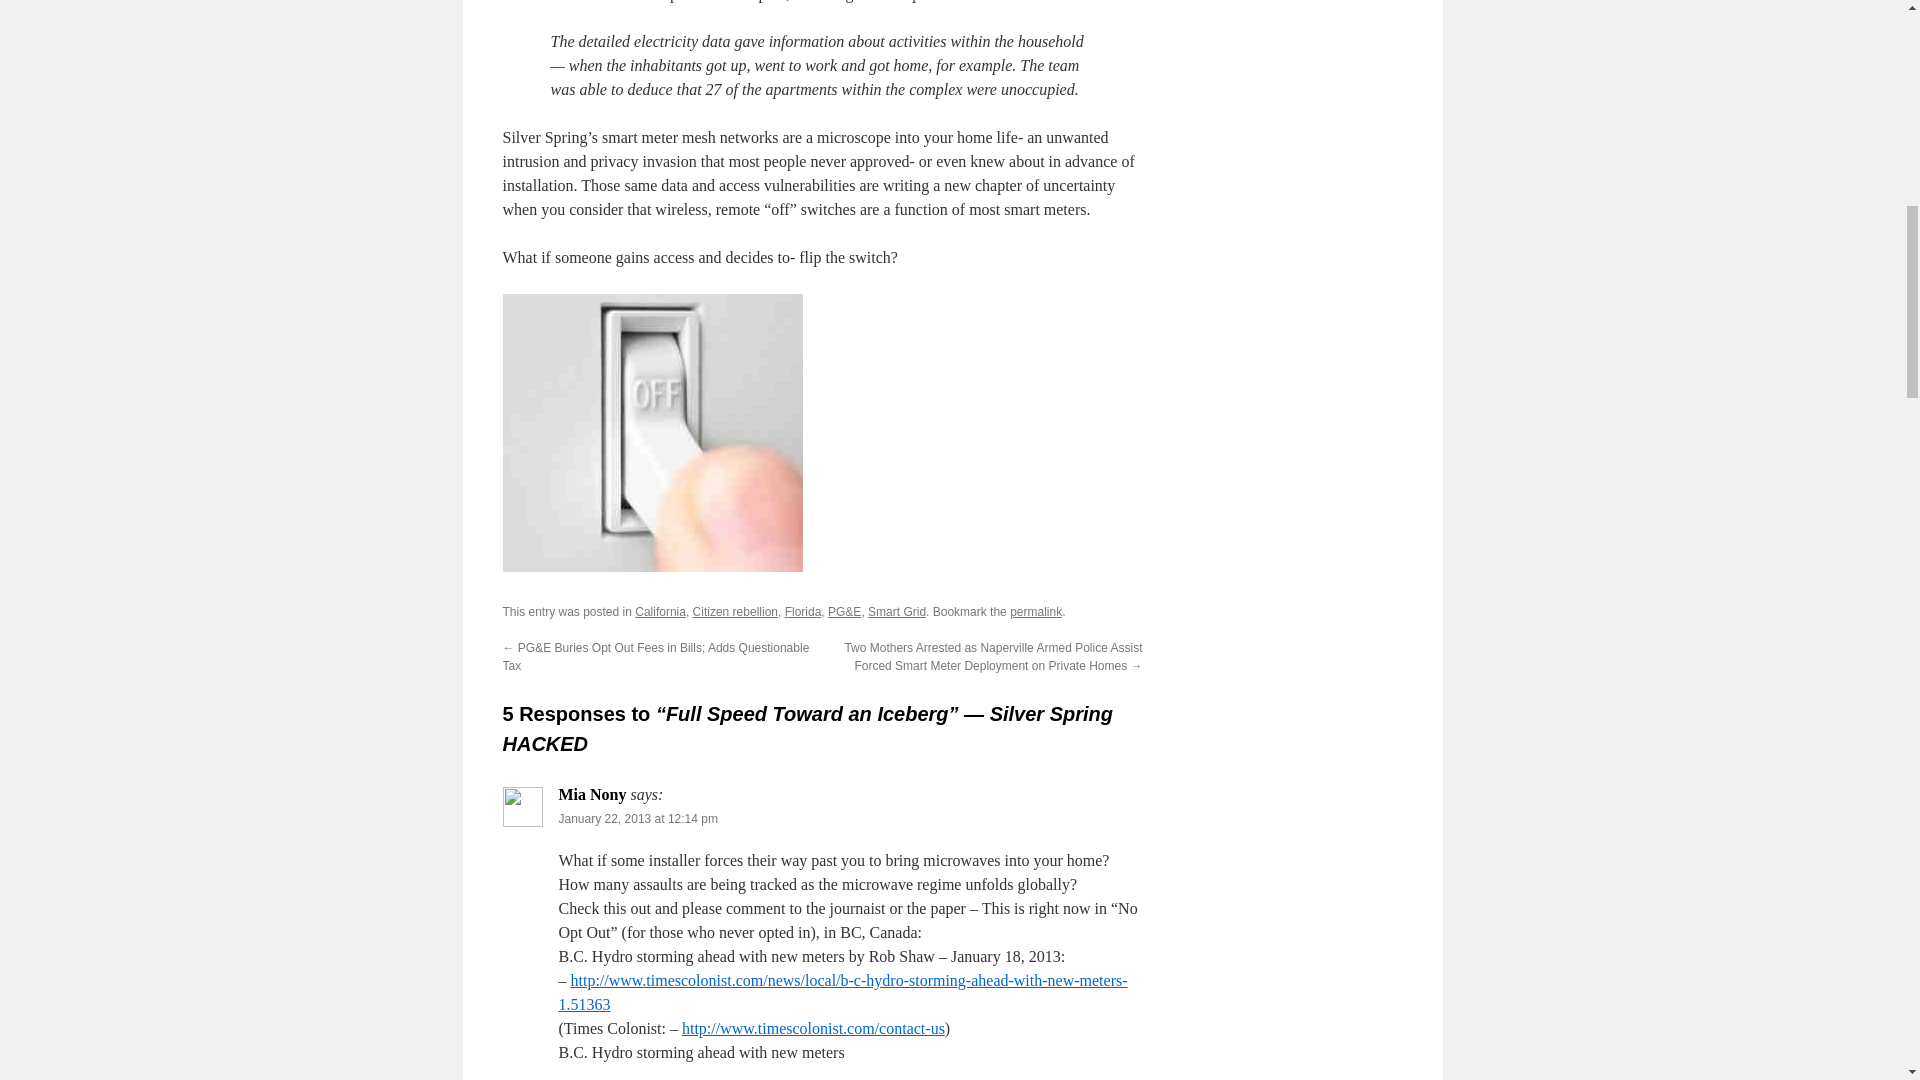 Image resolution: width=1920 pixels, height=1080 pixels. I want to click on January 22, 2013 at 12:14 pm, so click(637, 819).